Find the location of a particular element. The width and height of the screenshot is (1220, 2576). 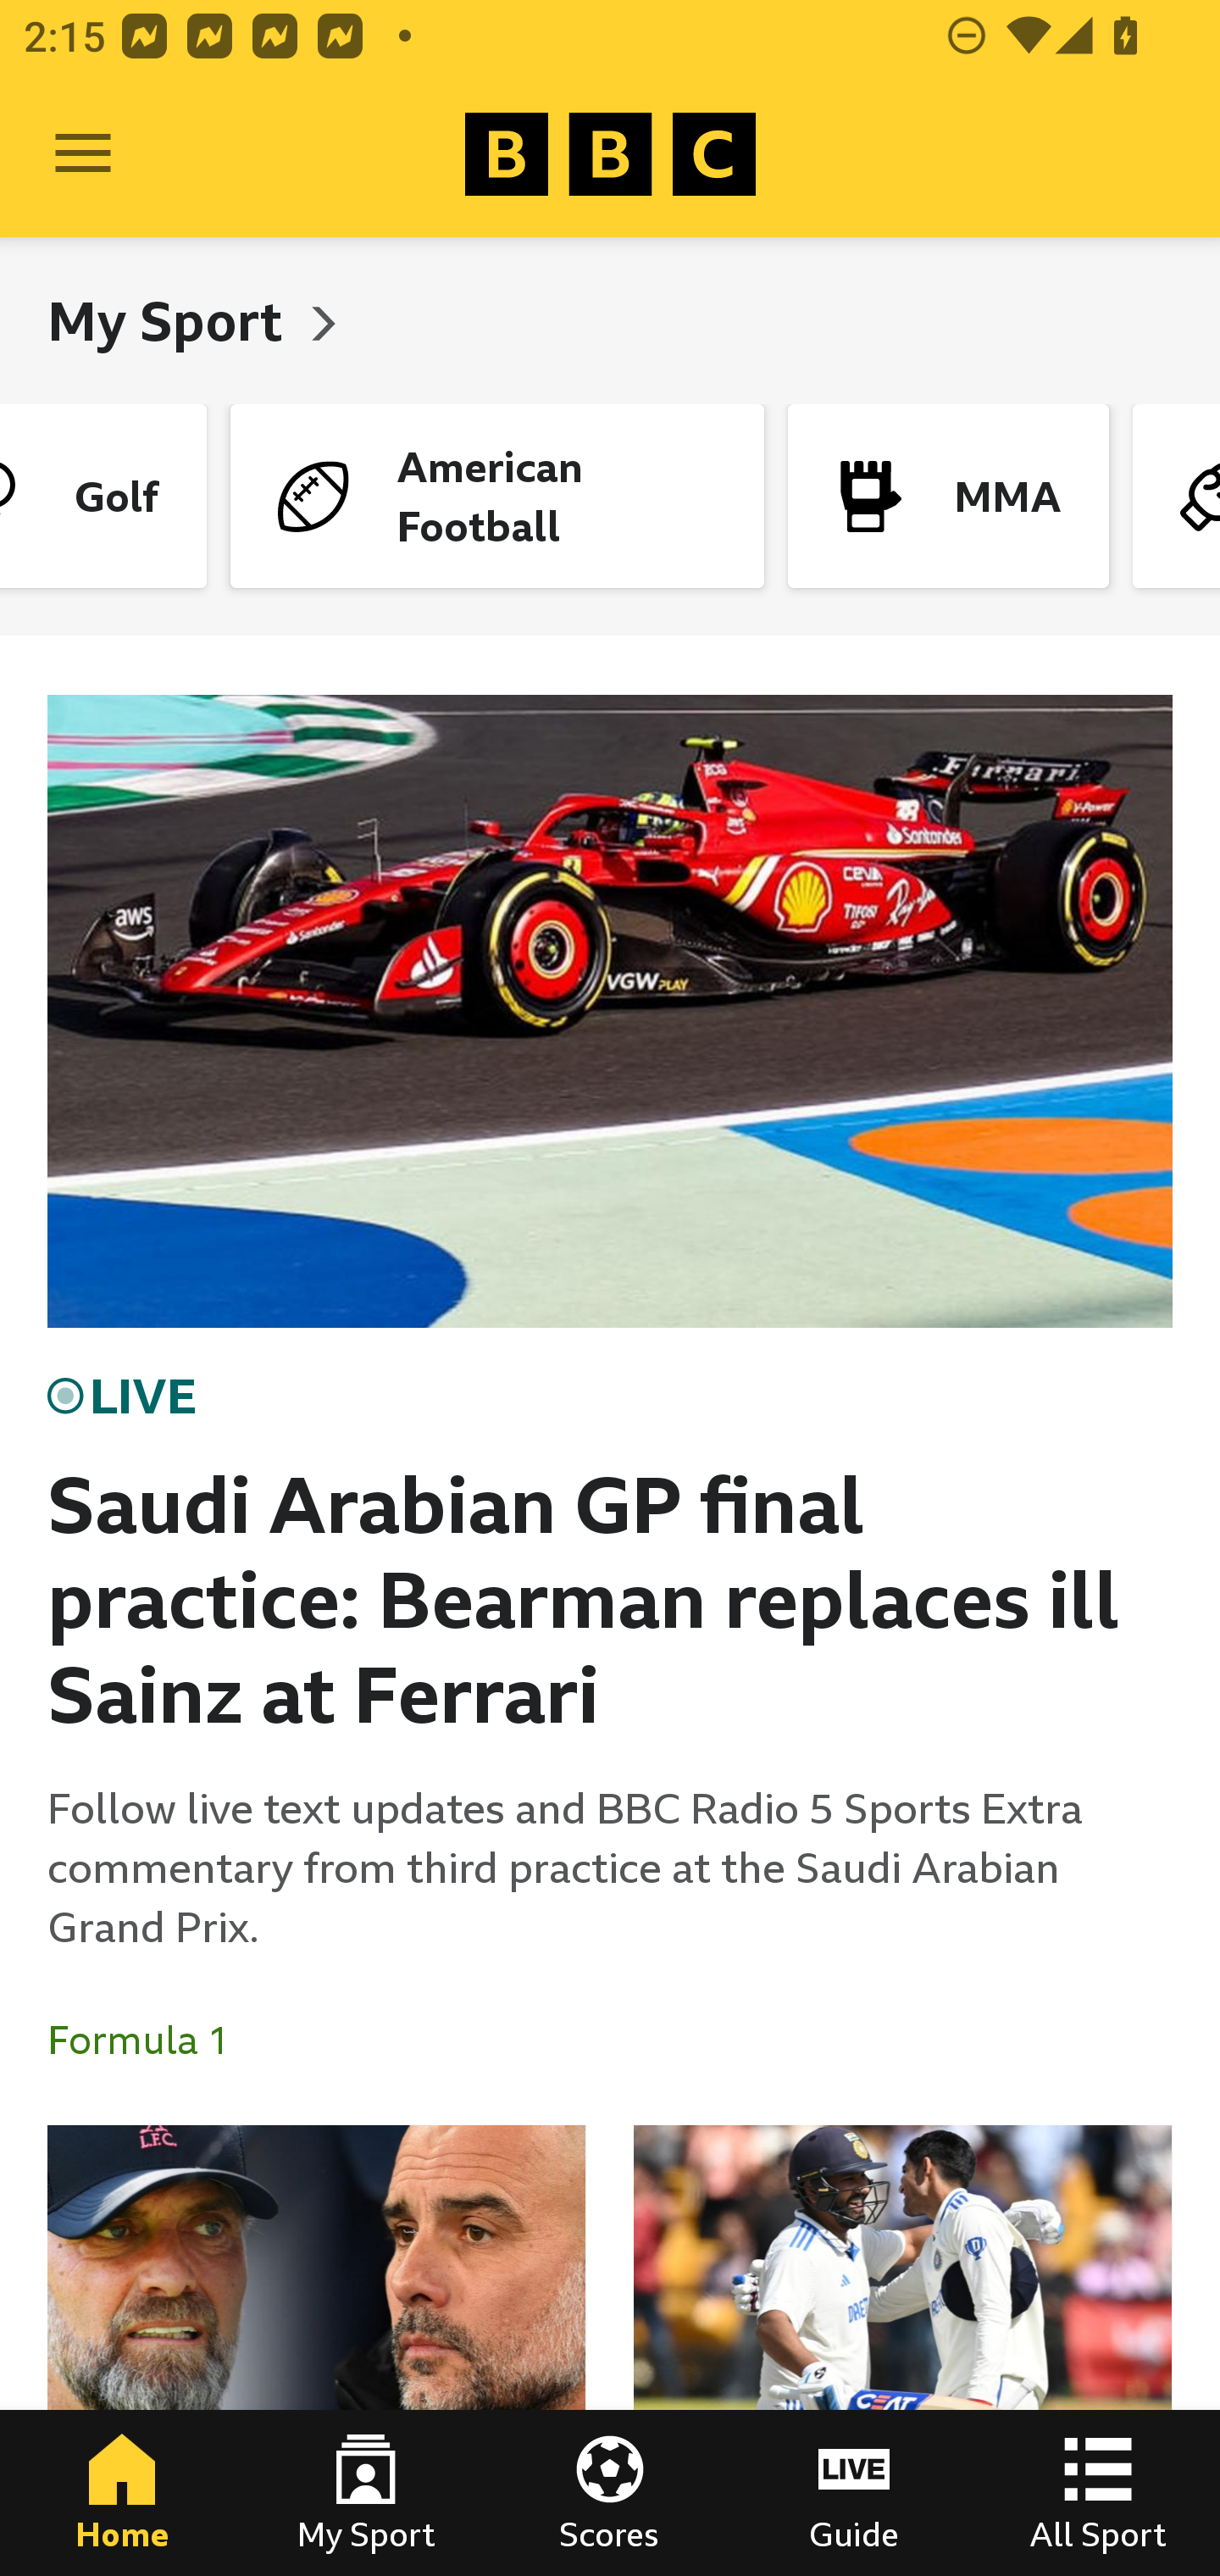

Scores is located at coordinates (610, 2493).